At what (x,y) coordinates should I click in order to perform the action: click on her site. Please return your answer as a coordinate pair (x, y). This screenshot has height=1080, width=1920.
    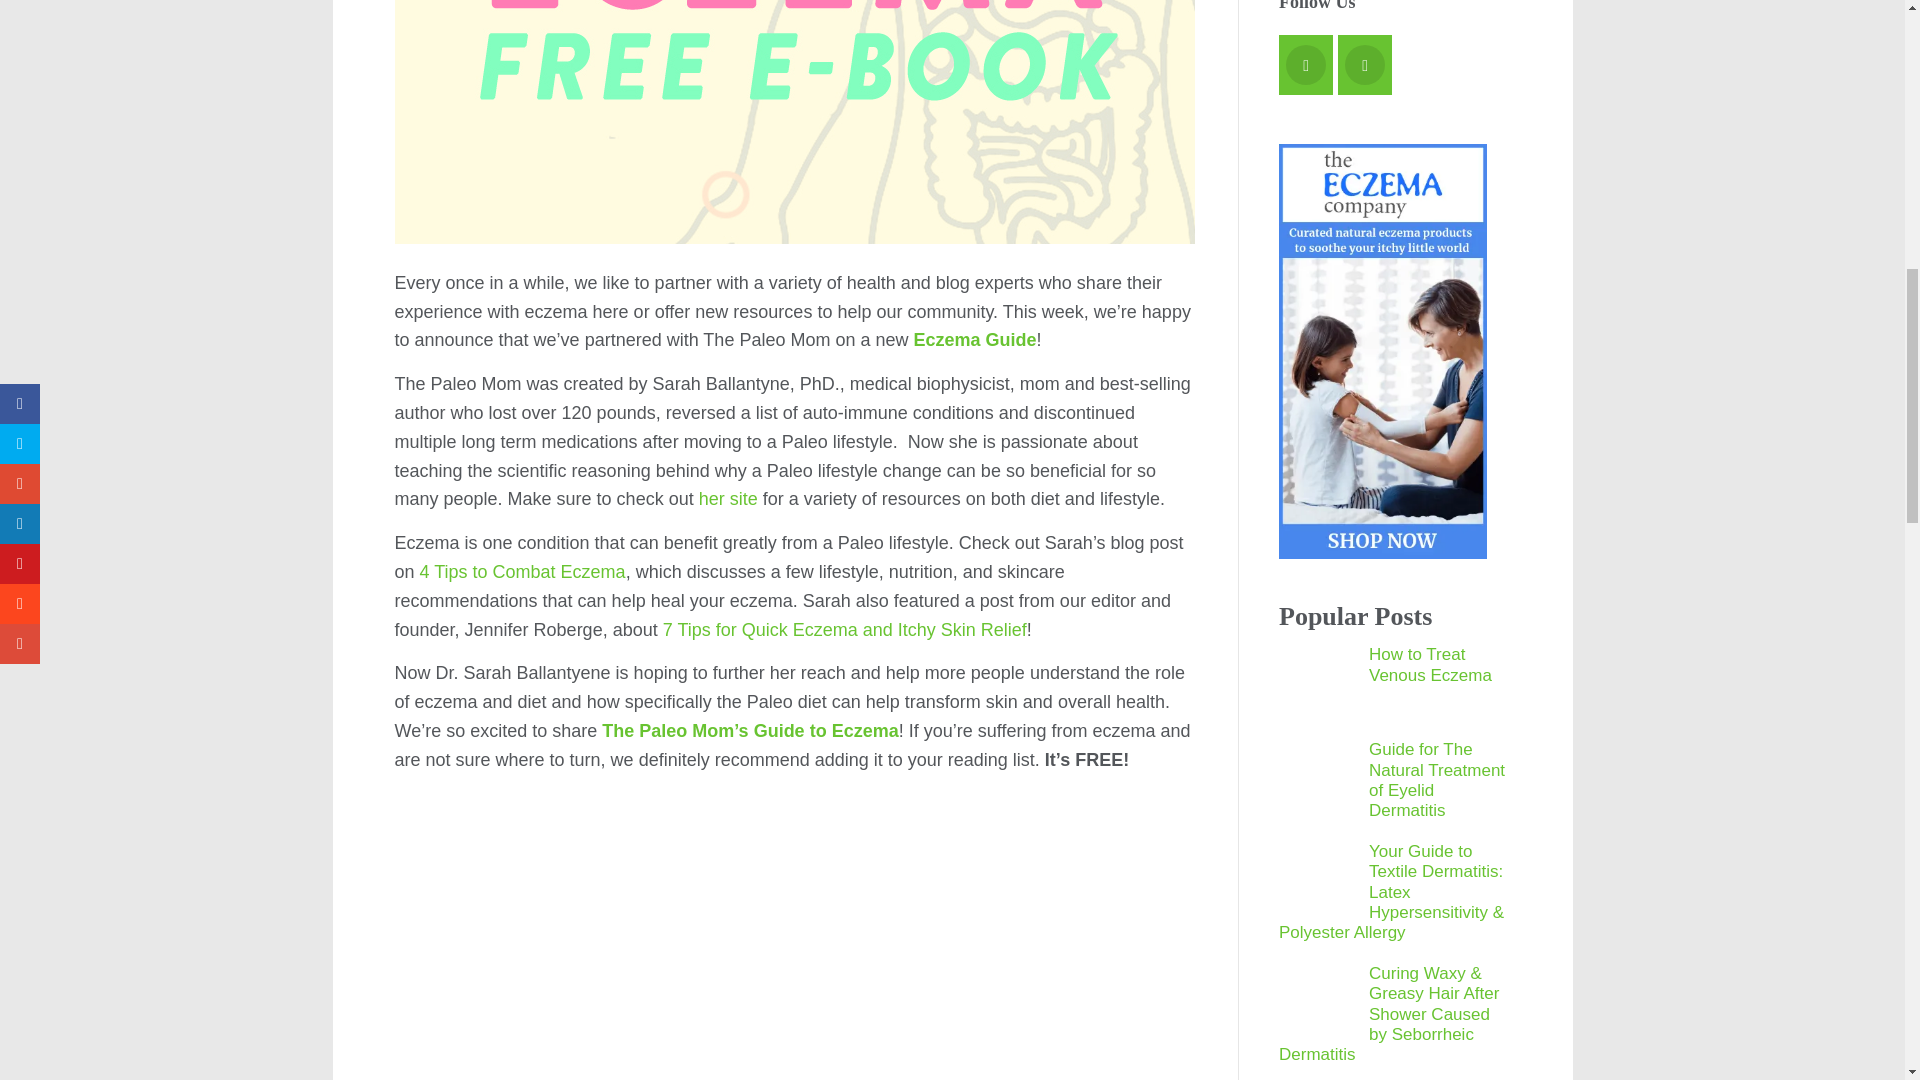
    Looking at the image, I should click on (728, 498).